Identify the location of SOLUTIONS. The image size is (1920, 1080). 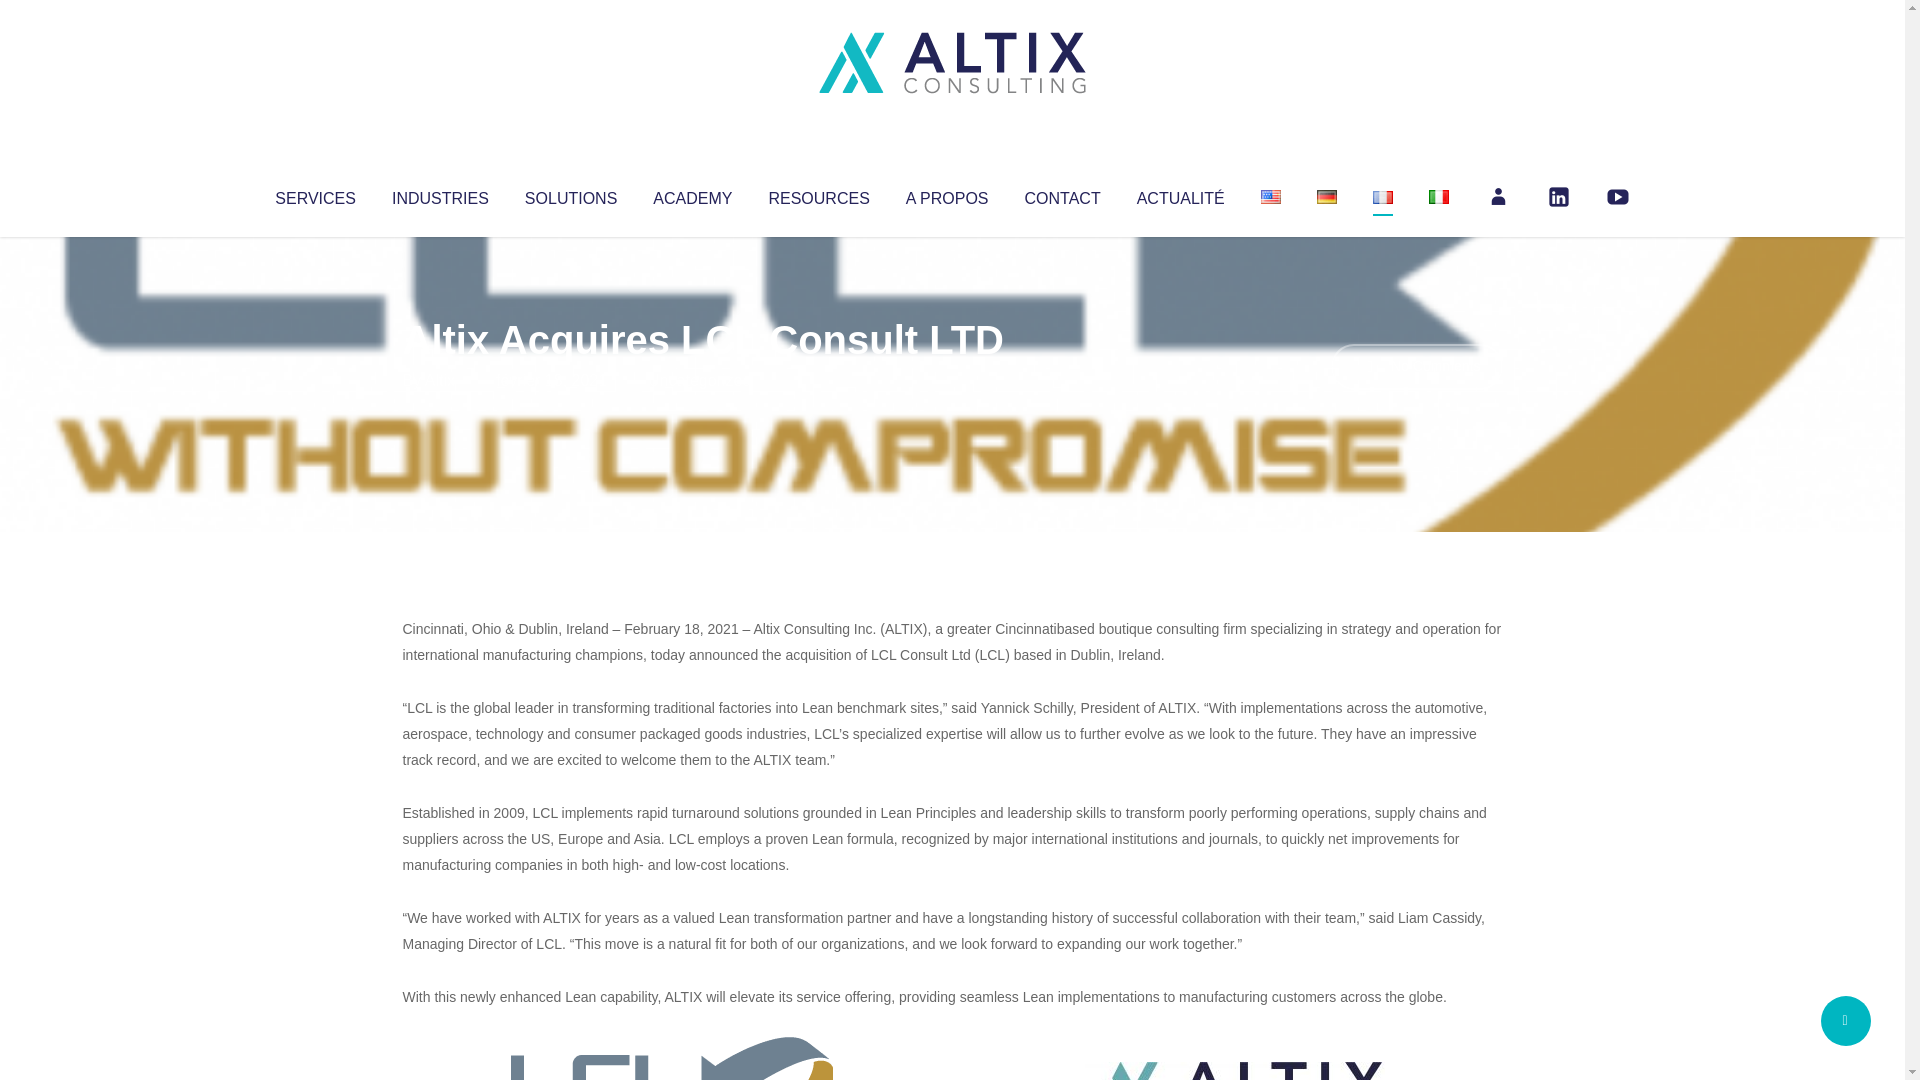
(570, 194).